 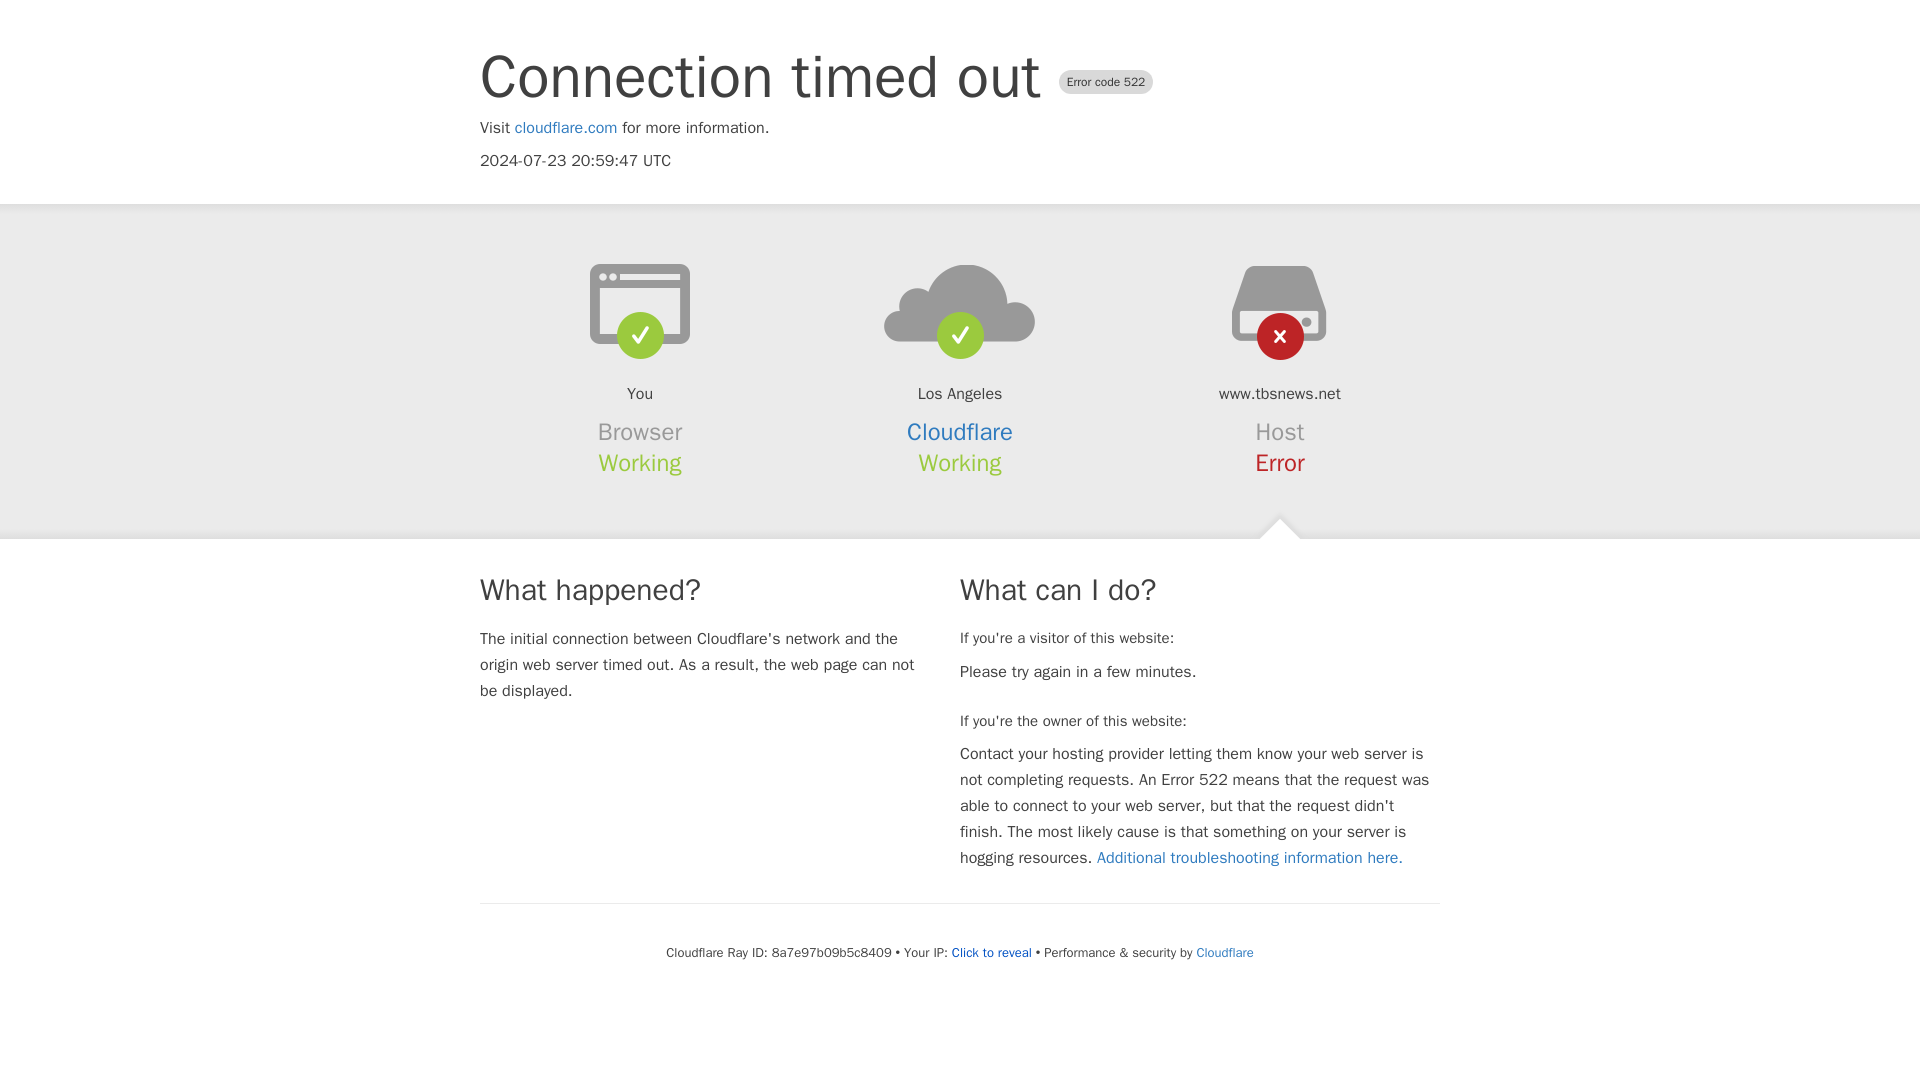 What do you see at coordinates (992, 952) in the screenshot?
I see `Click to reveal` at bounding box center [992, 952].